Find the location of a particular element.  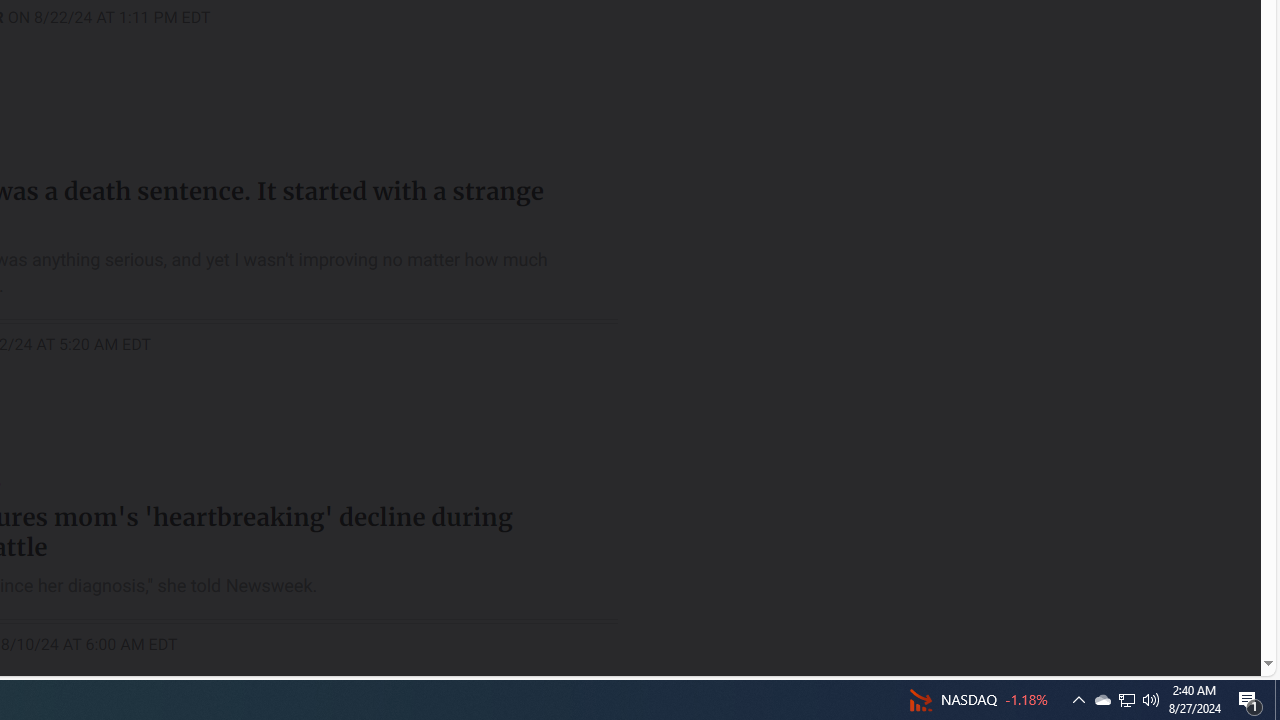

NASDAQ-1.18% is located at coordinates (1250, 700).